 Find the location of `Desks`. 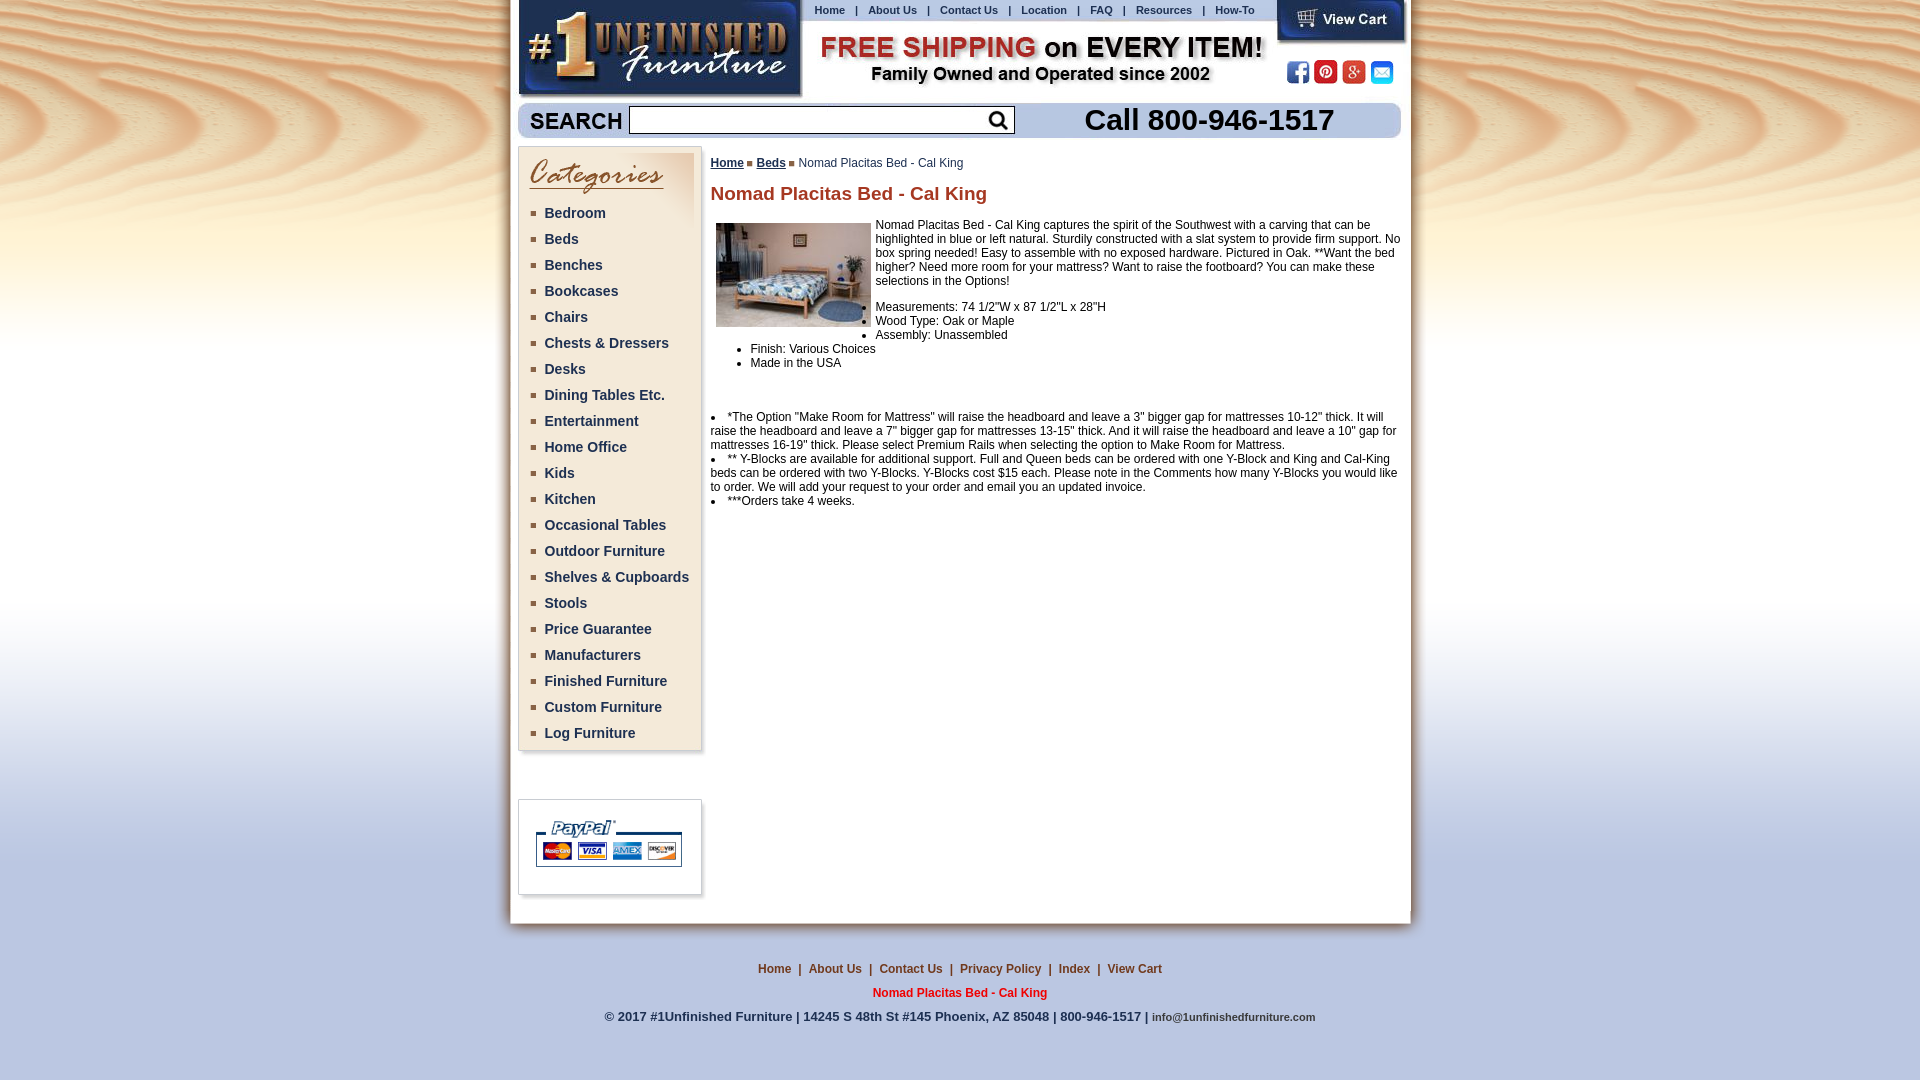

Desks is located at coordinates (608, 369).